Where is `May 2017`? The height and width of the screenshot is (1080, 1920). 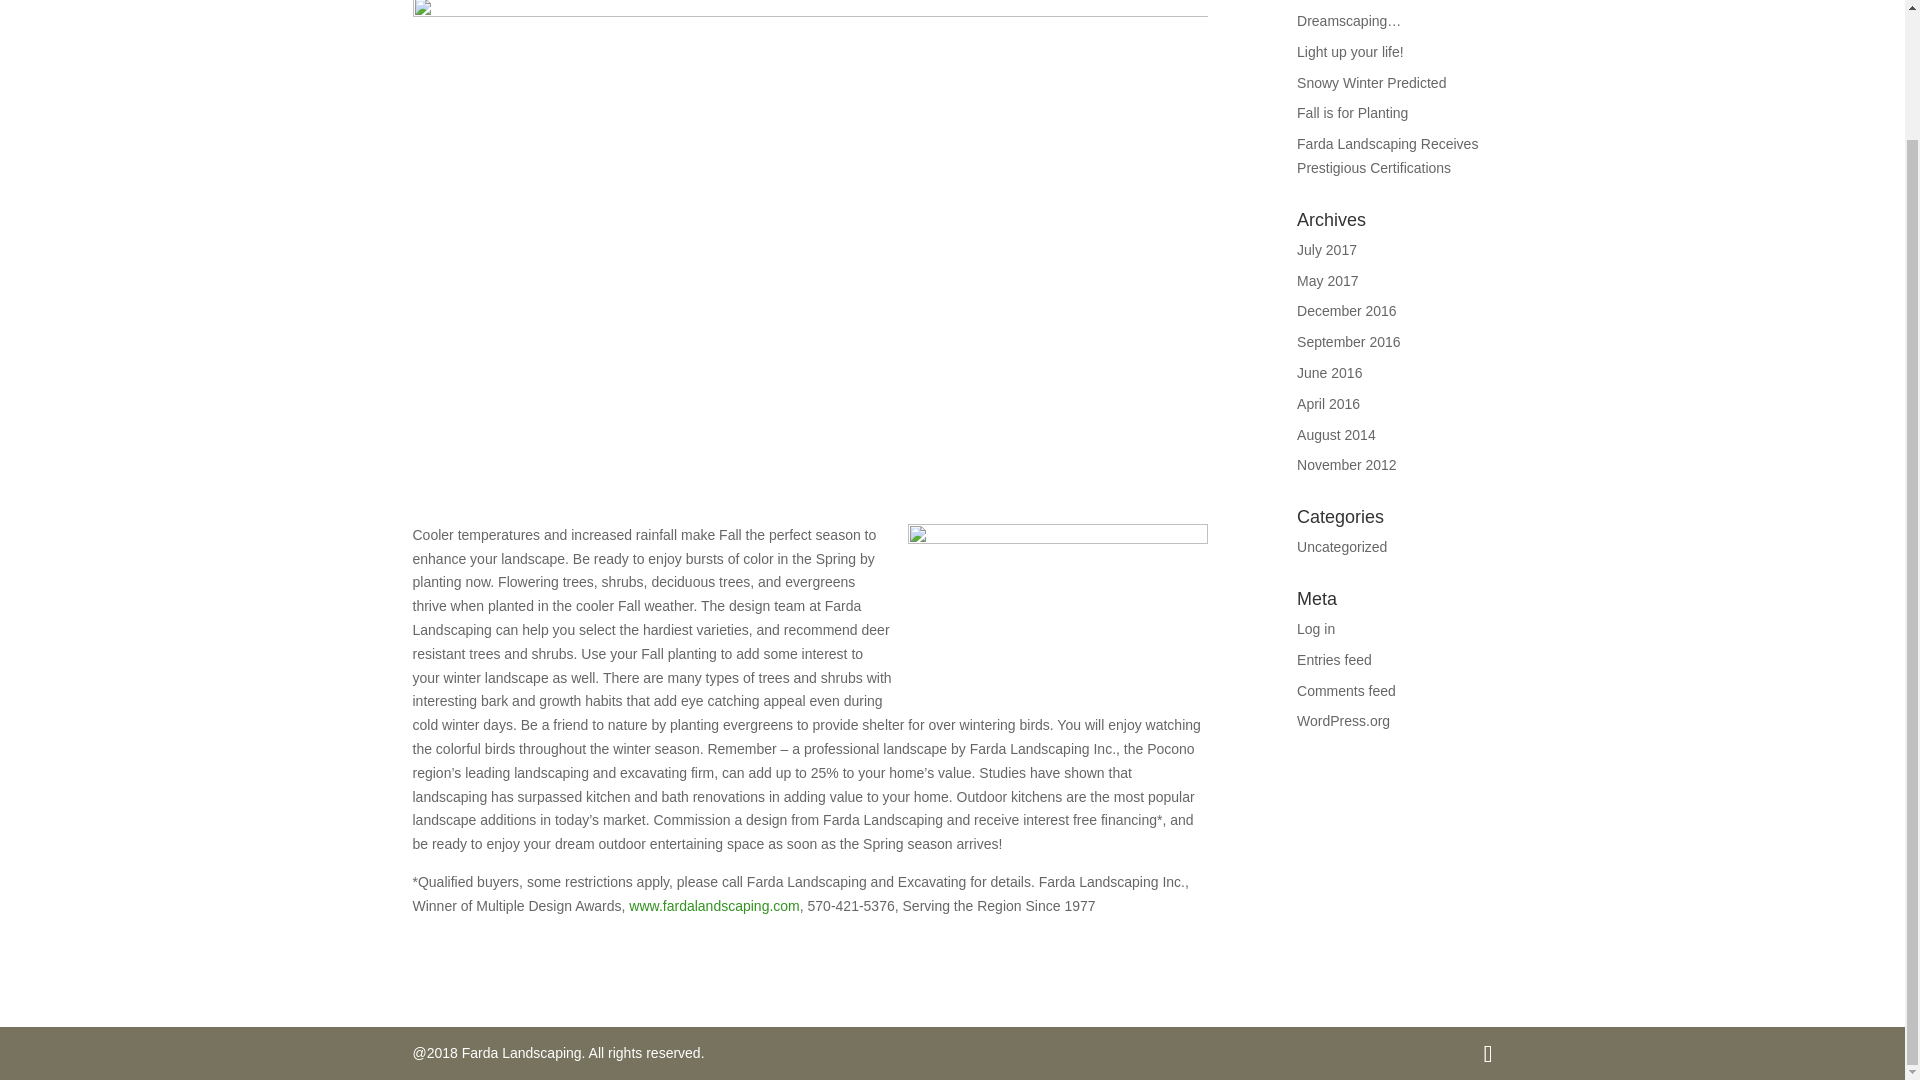 May 2017 is located at coordinates (1327, 281).